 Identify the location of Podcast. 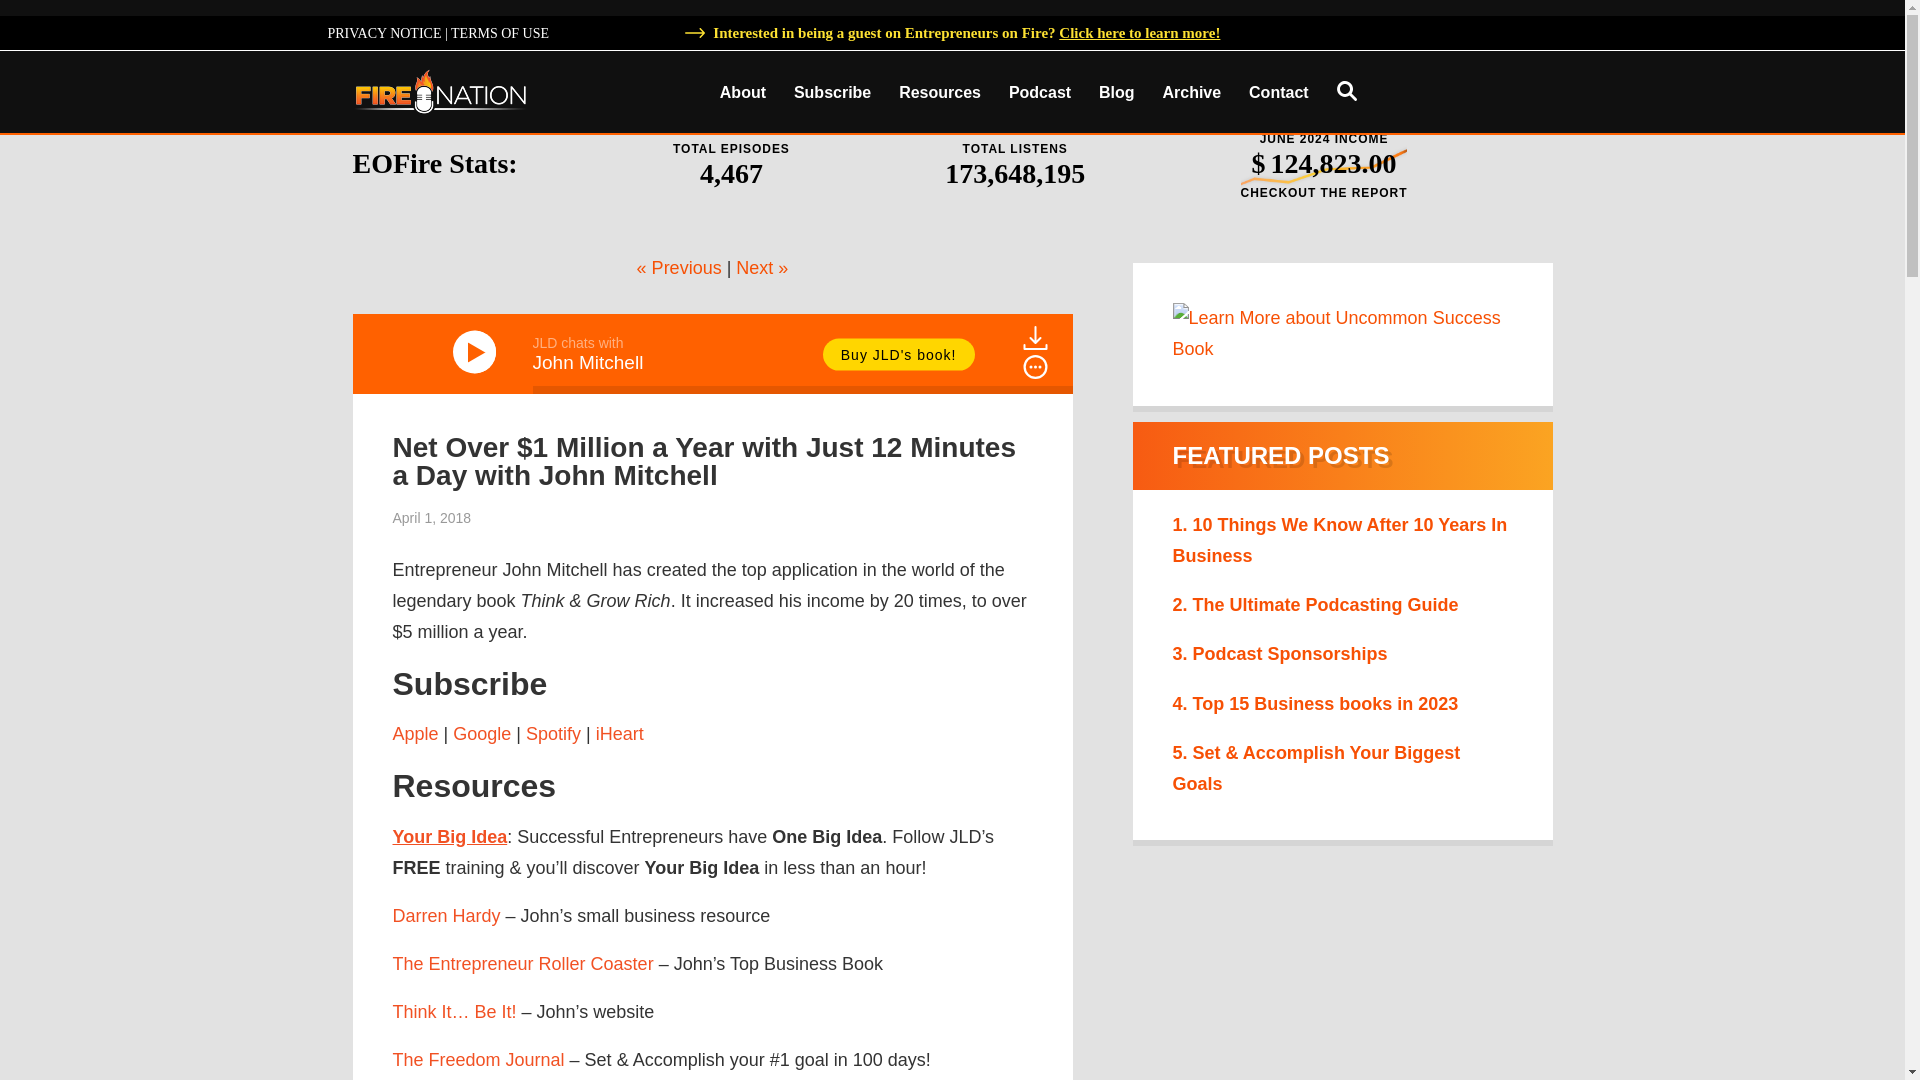
(1039, 94).